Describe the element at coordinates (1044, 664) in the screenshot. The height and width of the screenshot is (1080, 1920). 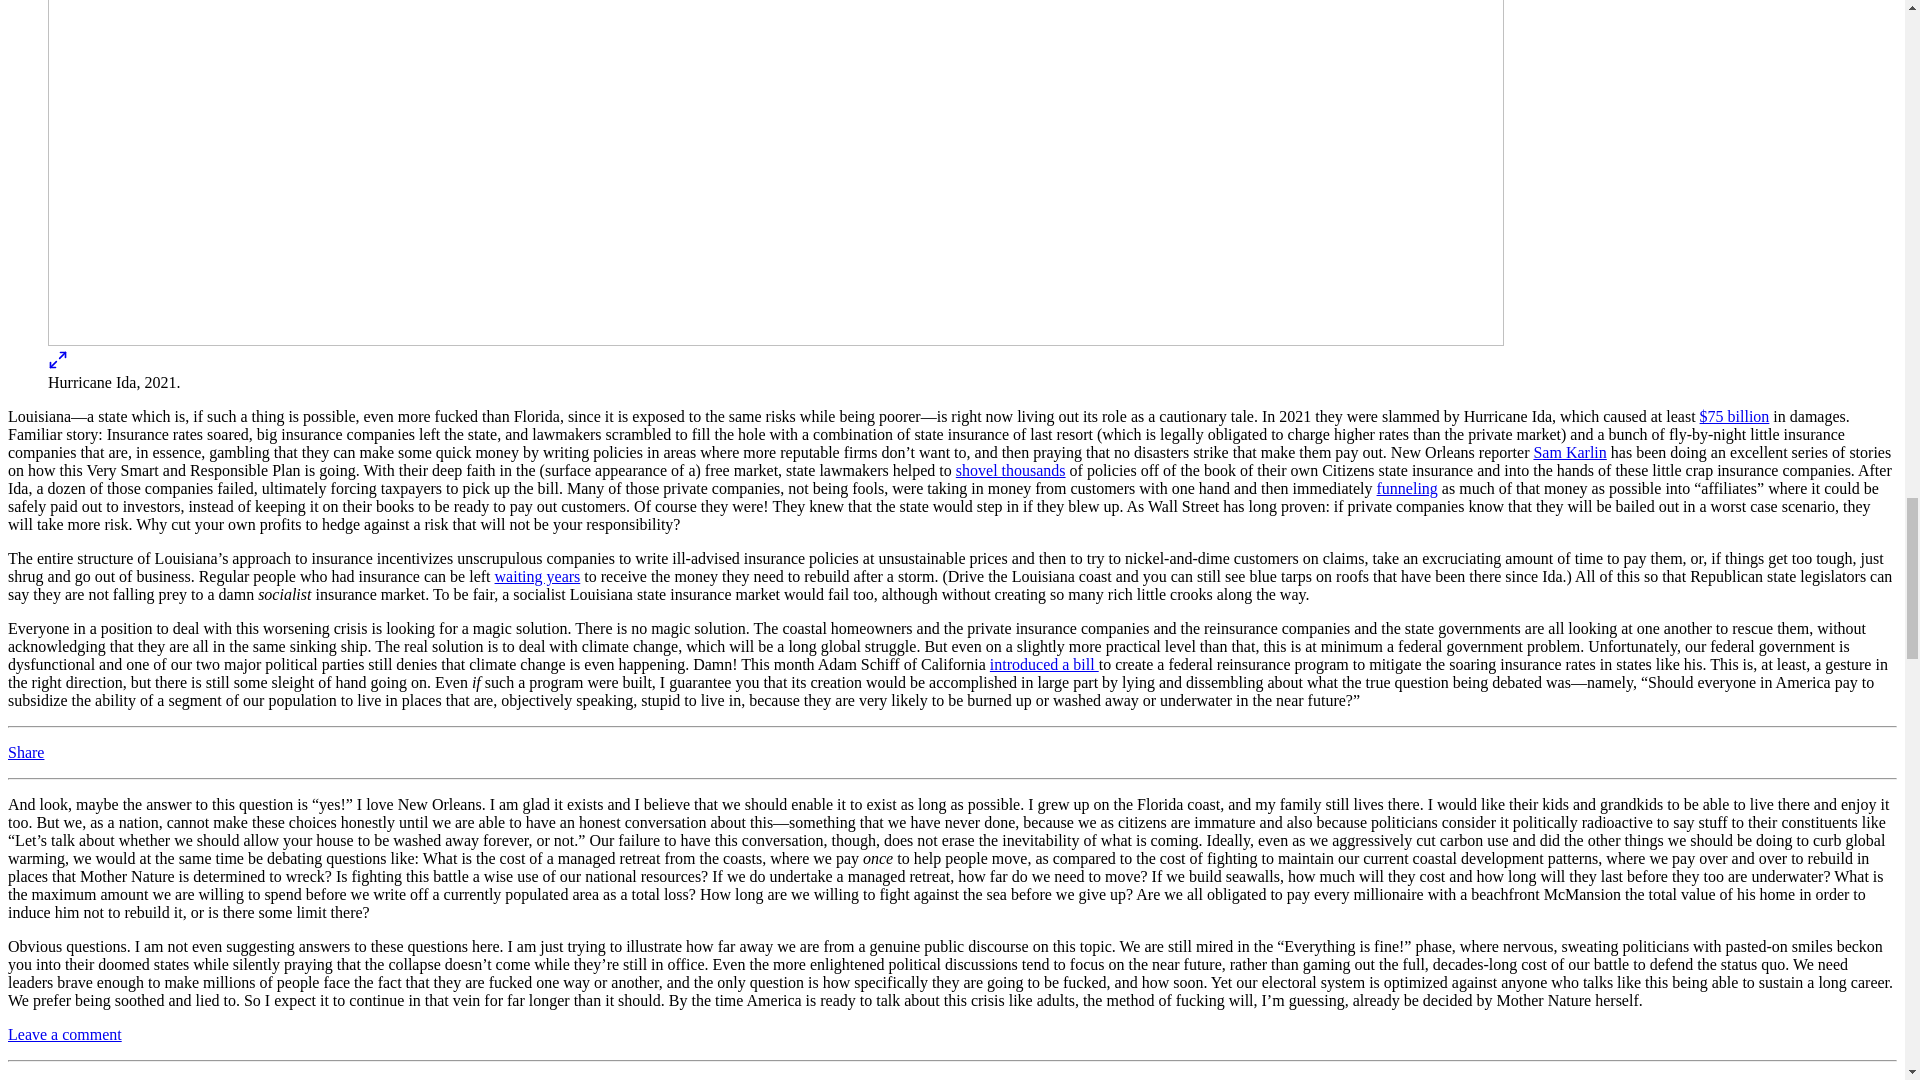
I see `introduced a bill` at that location.